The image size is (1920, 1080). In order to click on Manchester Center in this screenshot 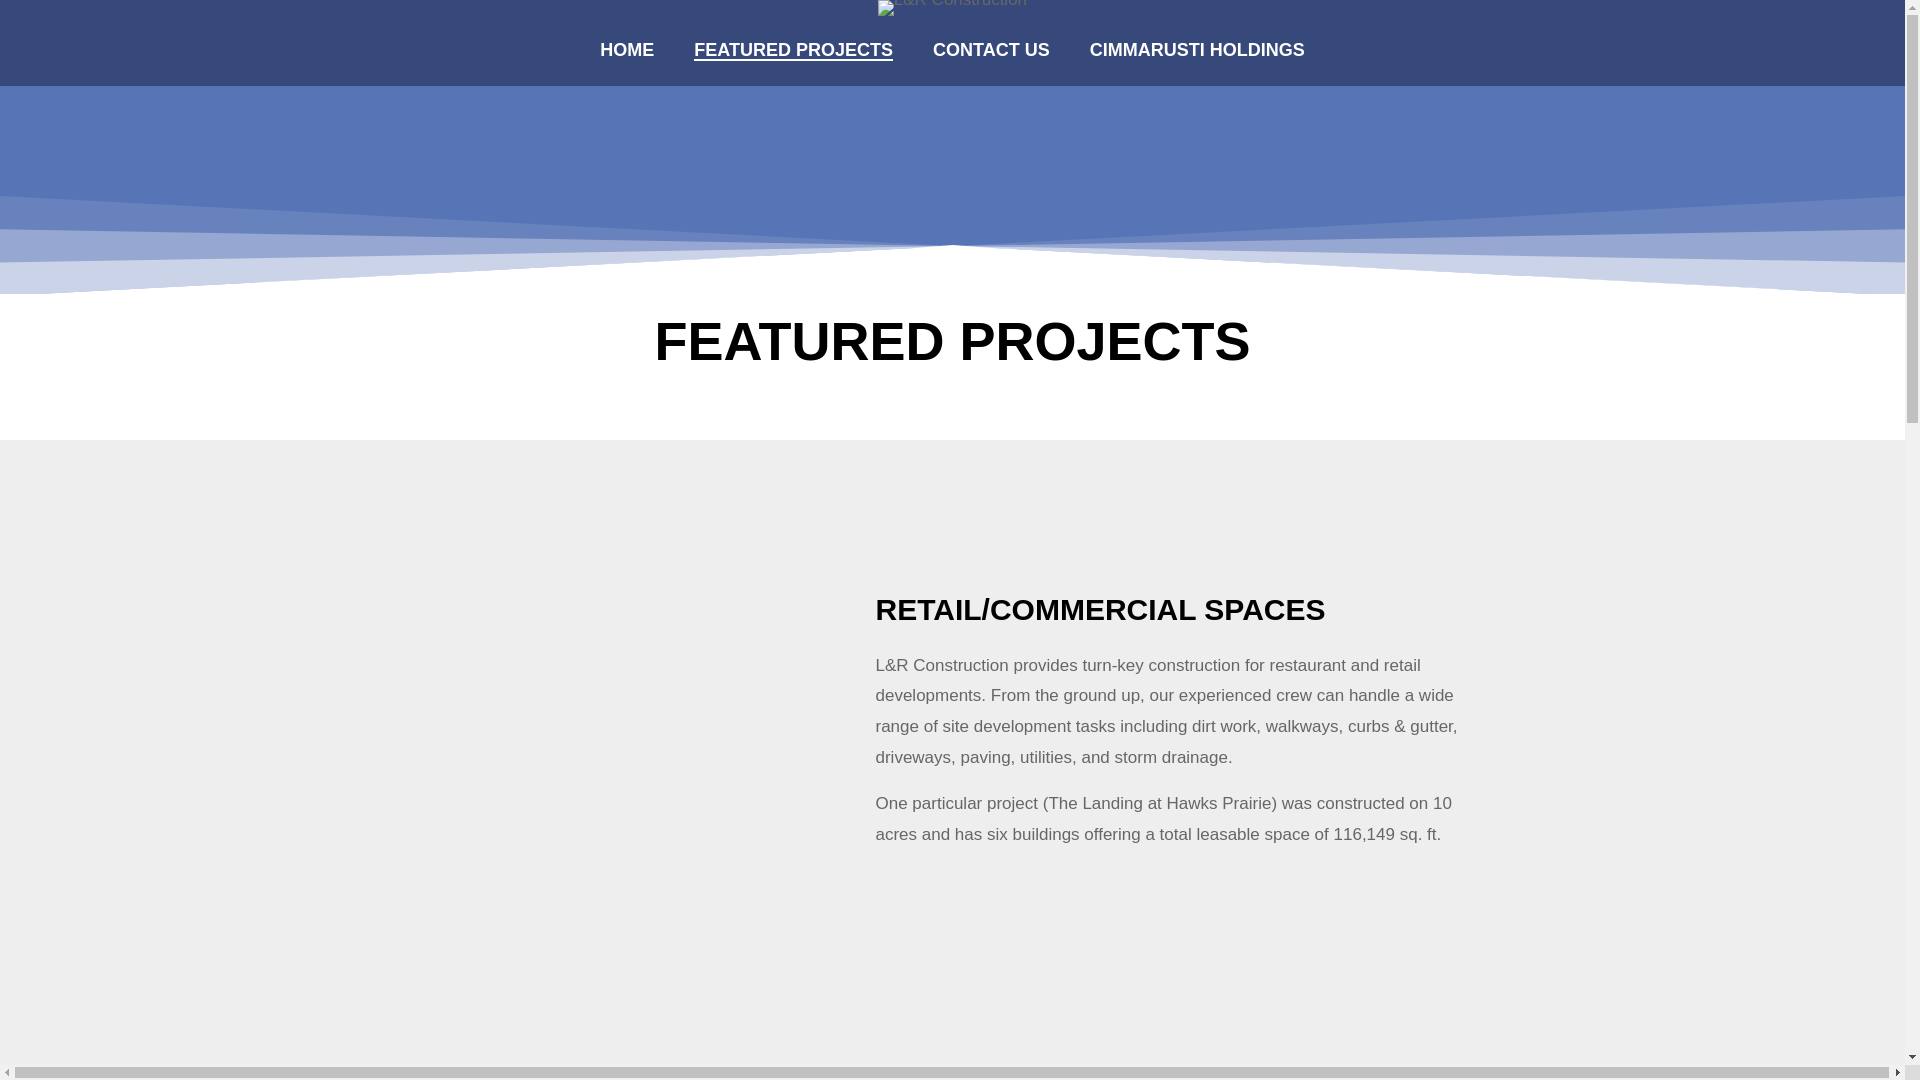, I will do `click(929, 1056)`.